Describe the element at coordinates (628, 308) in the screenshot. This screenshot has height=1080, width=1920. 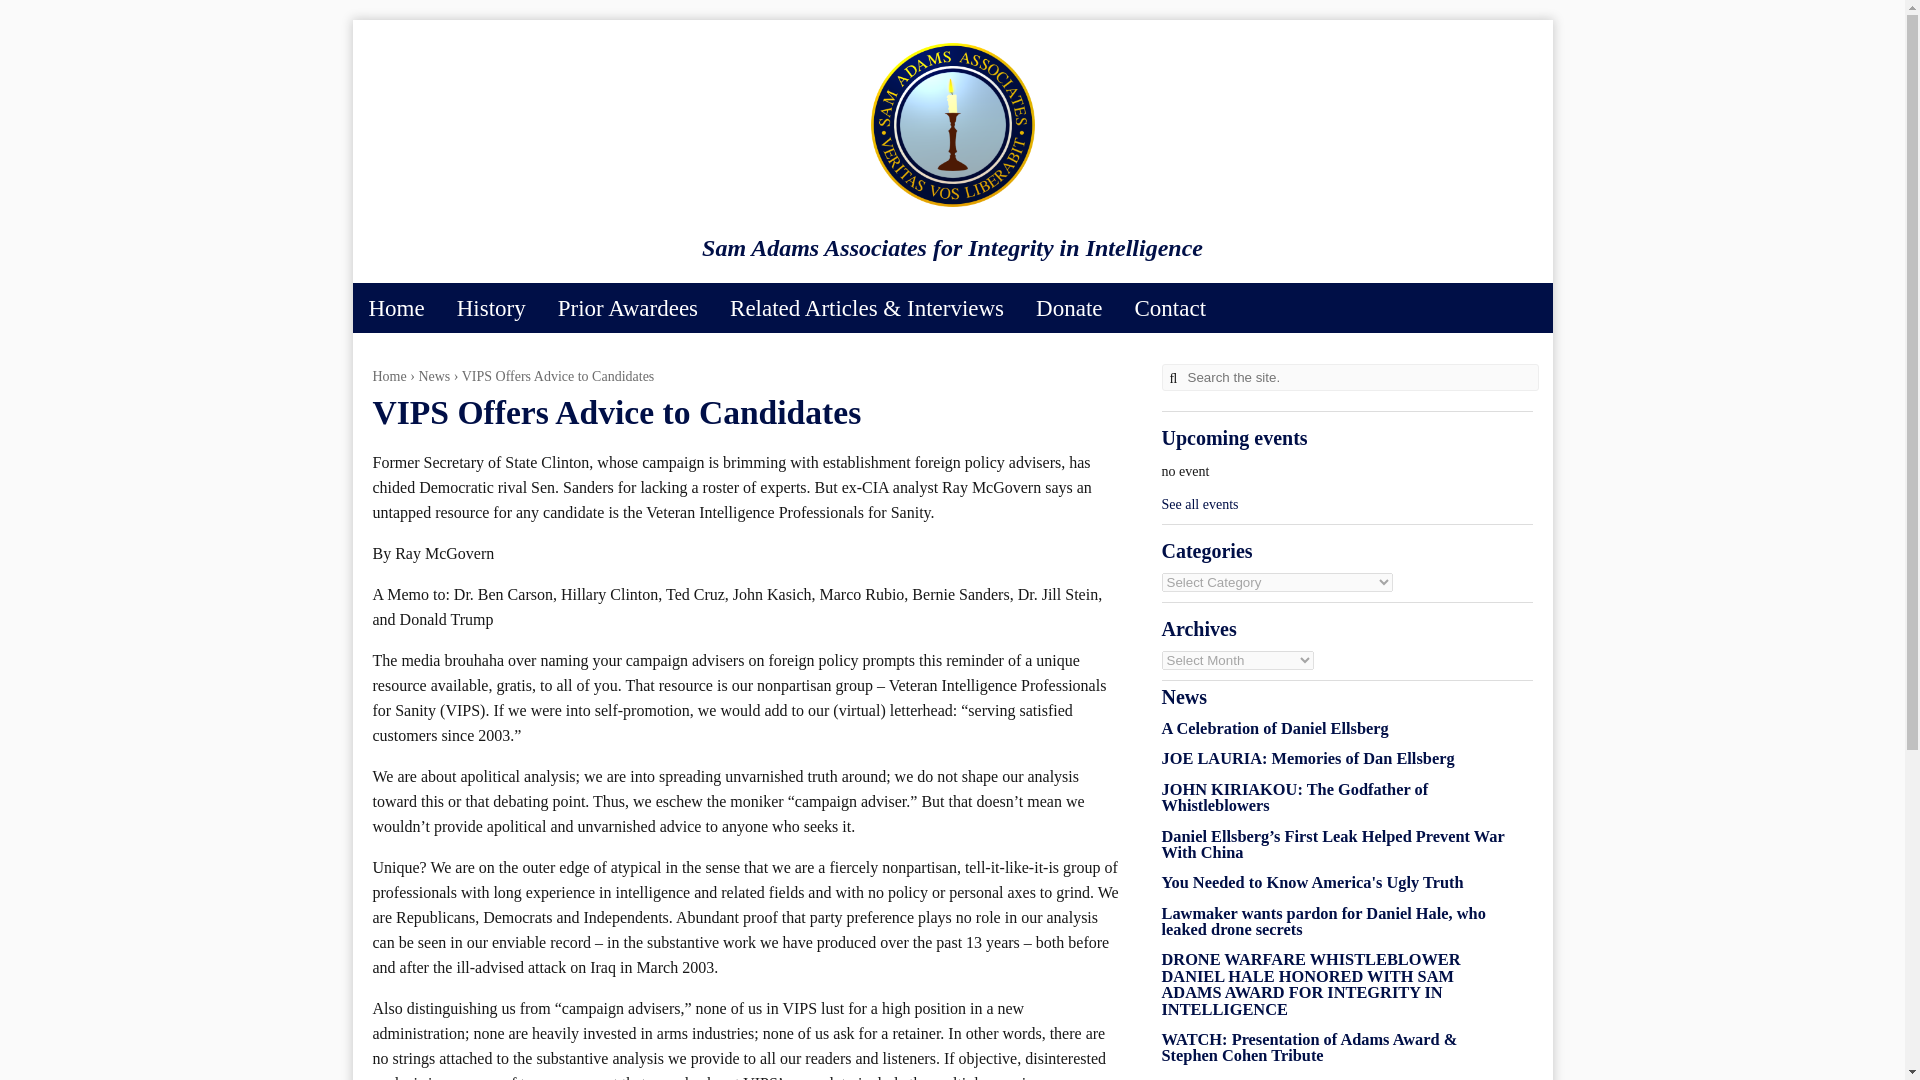
I see `Prior Awardees` at that location.